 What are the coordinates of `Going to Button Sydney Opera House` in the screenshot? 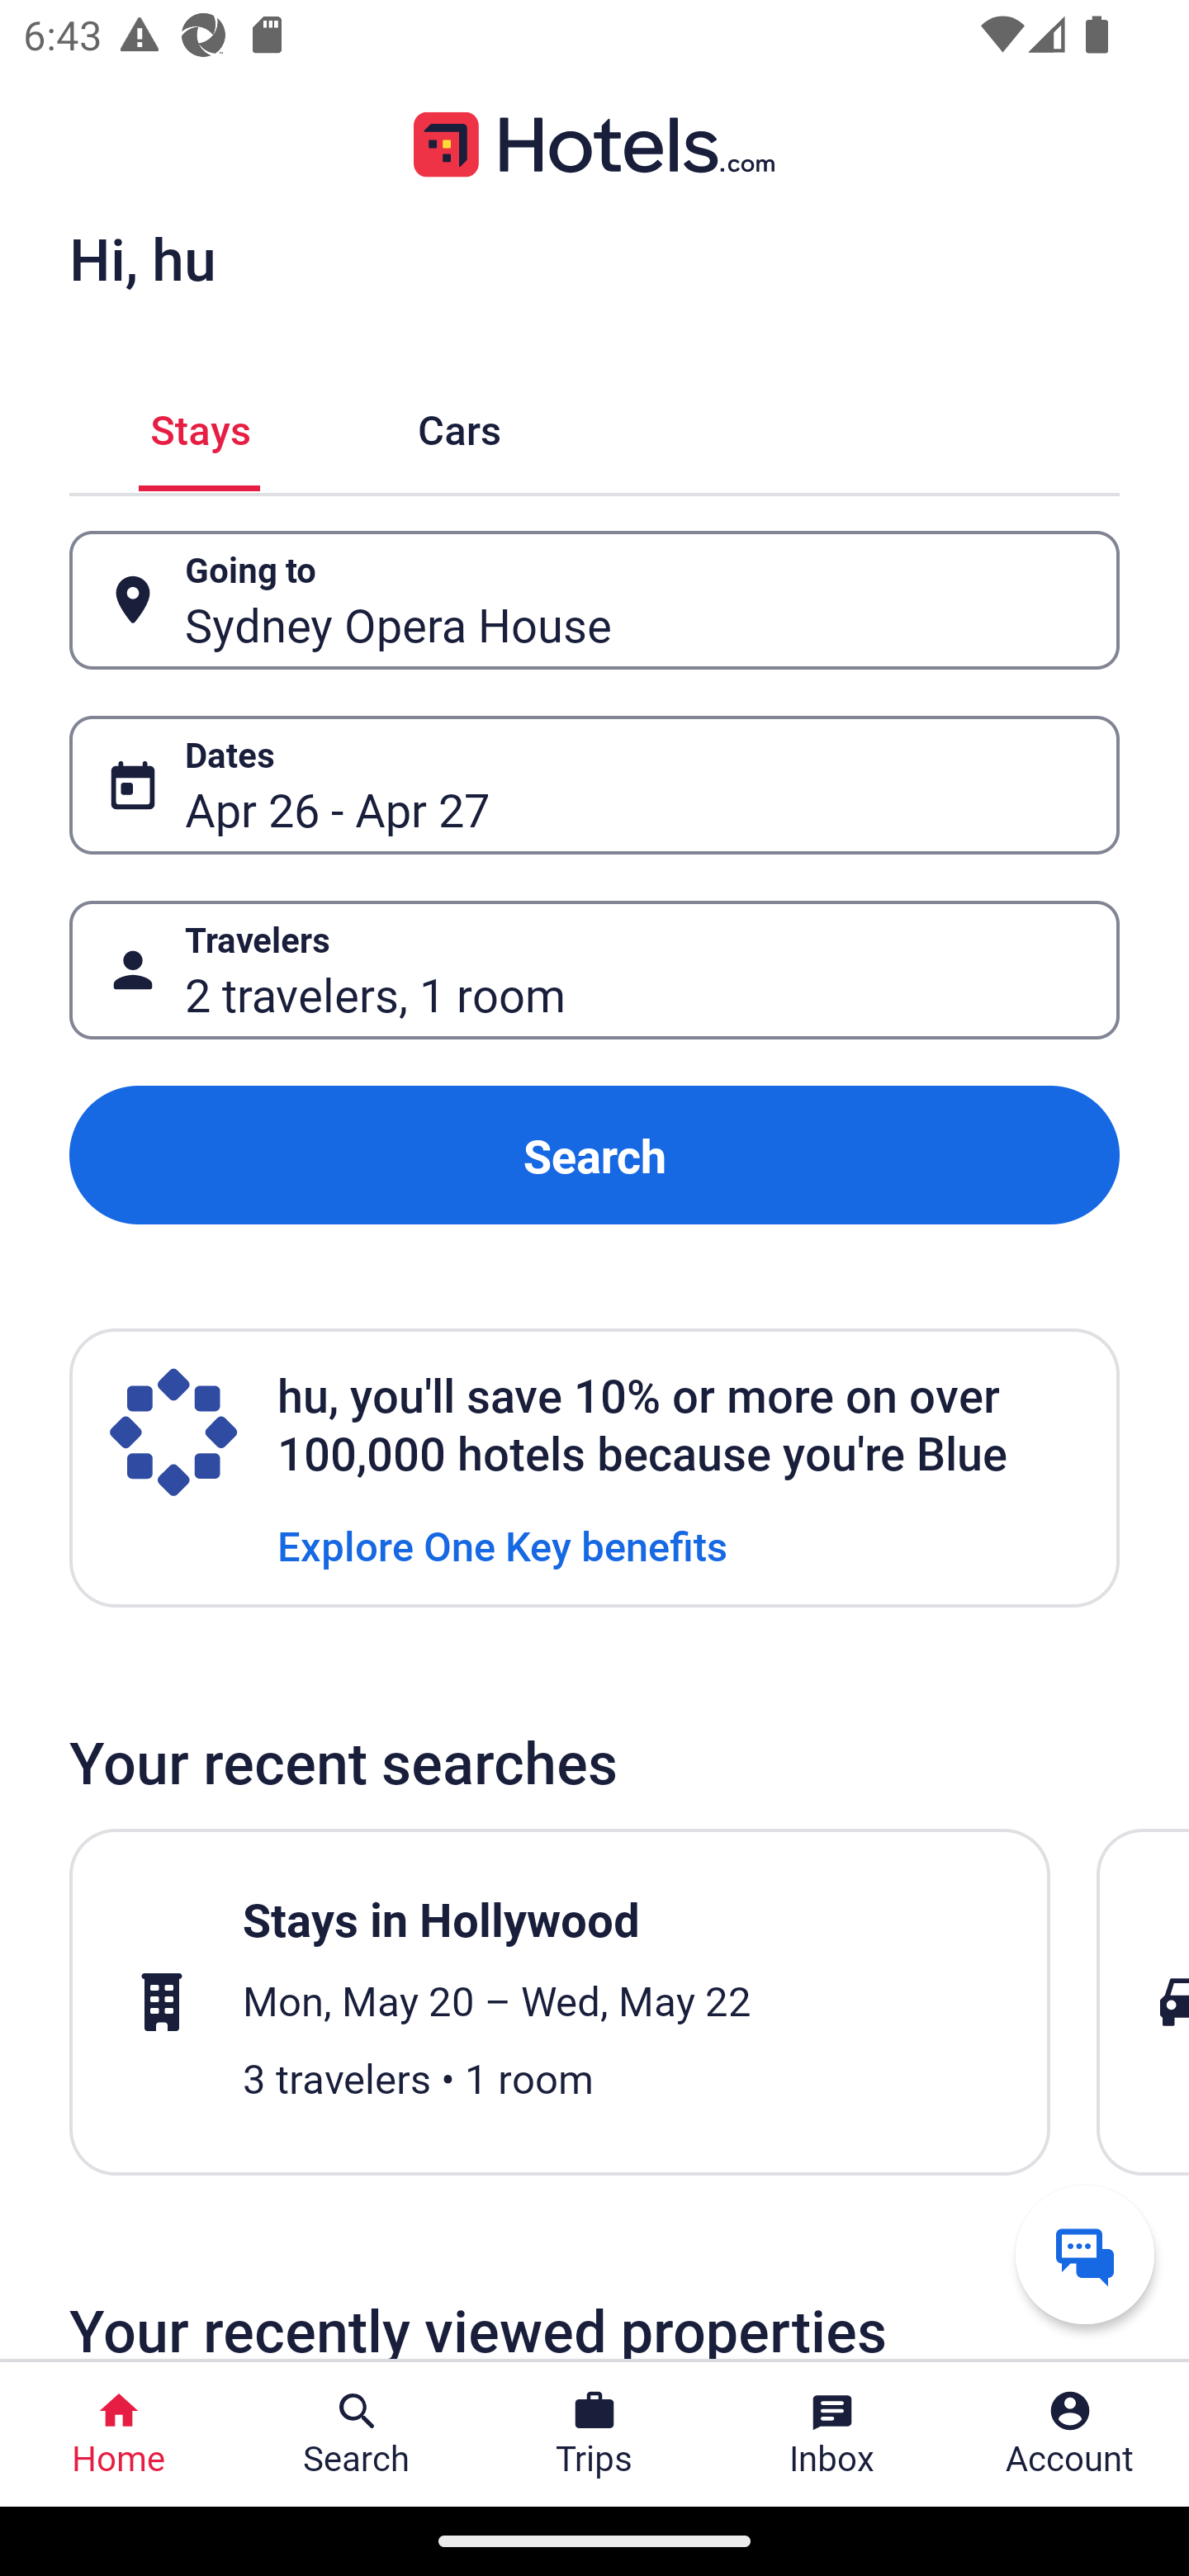 It's located at (594, 599).